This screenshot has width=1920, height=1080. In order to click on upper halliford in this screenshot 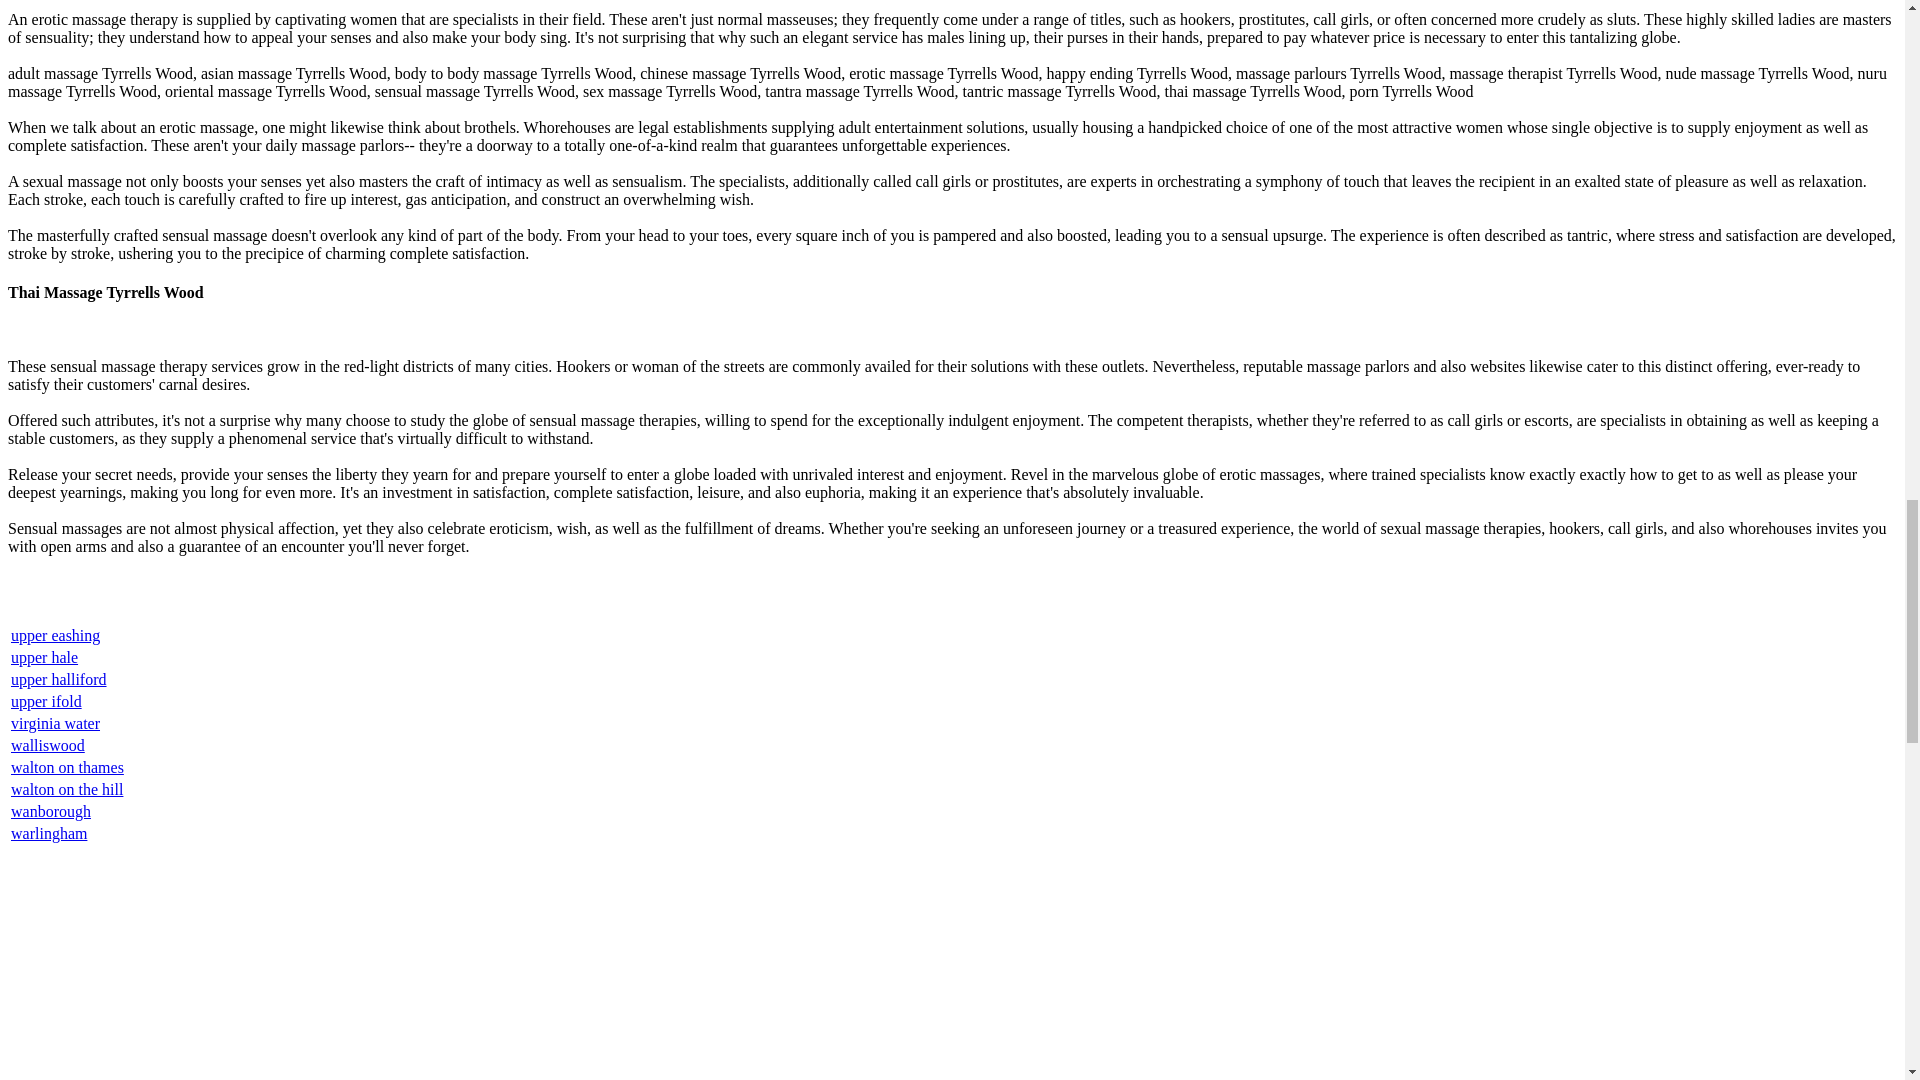, I will do `click(59, 678)`.